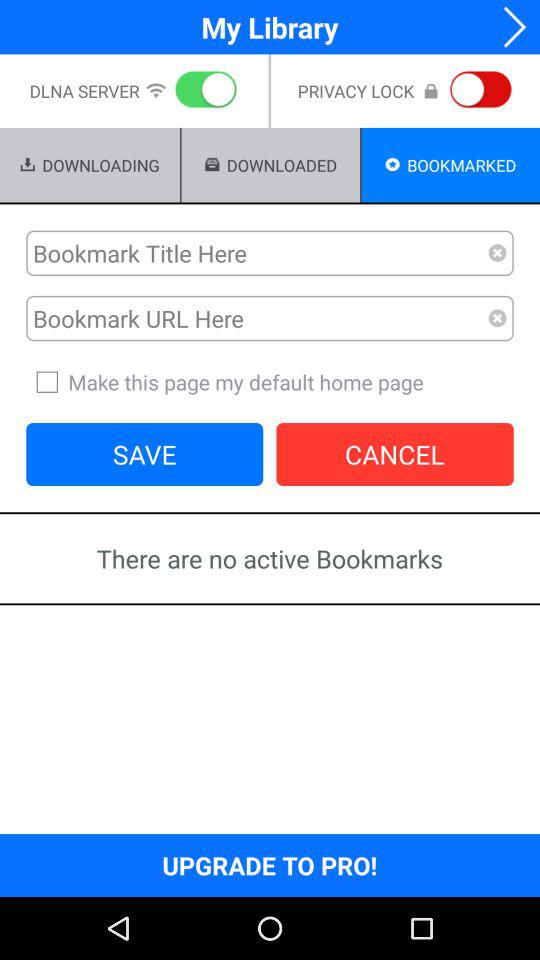  I want to click on the icon show to goto previous page, so click(508, 26).